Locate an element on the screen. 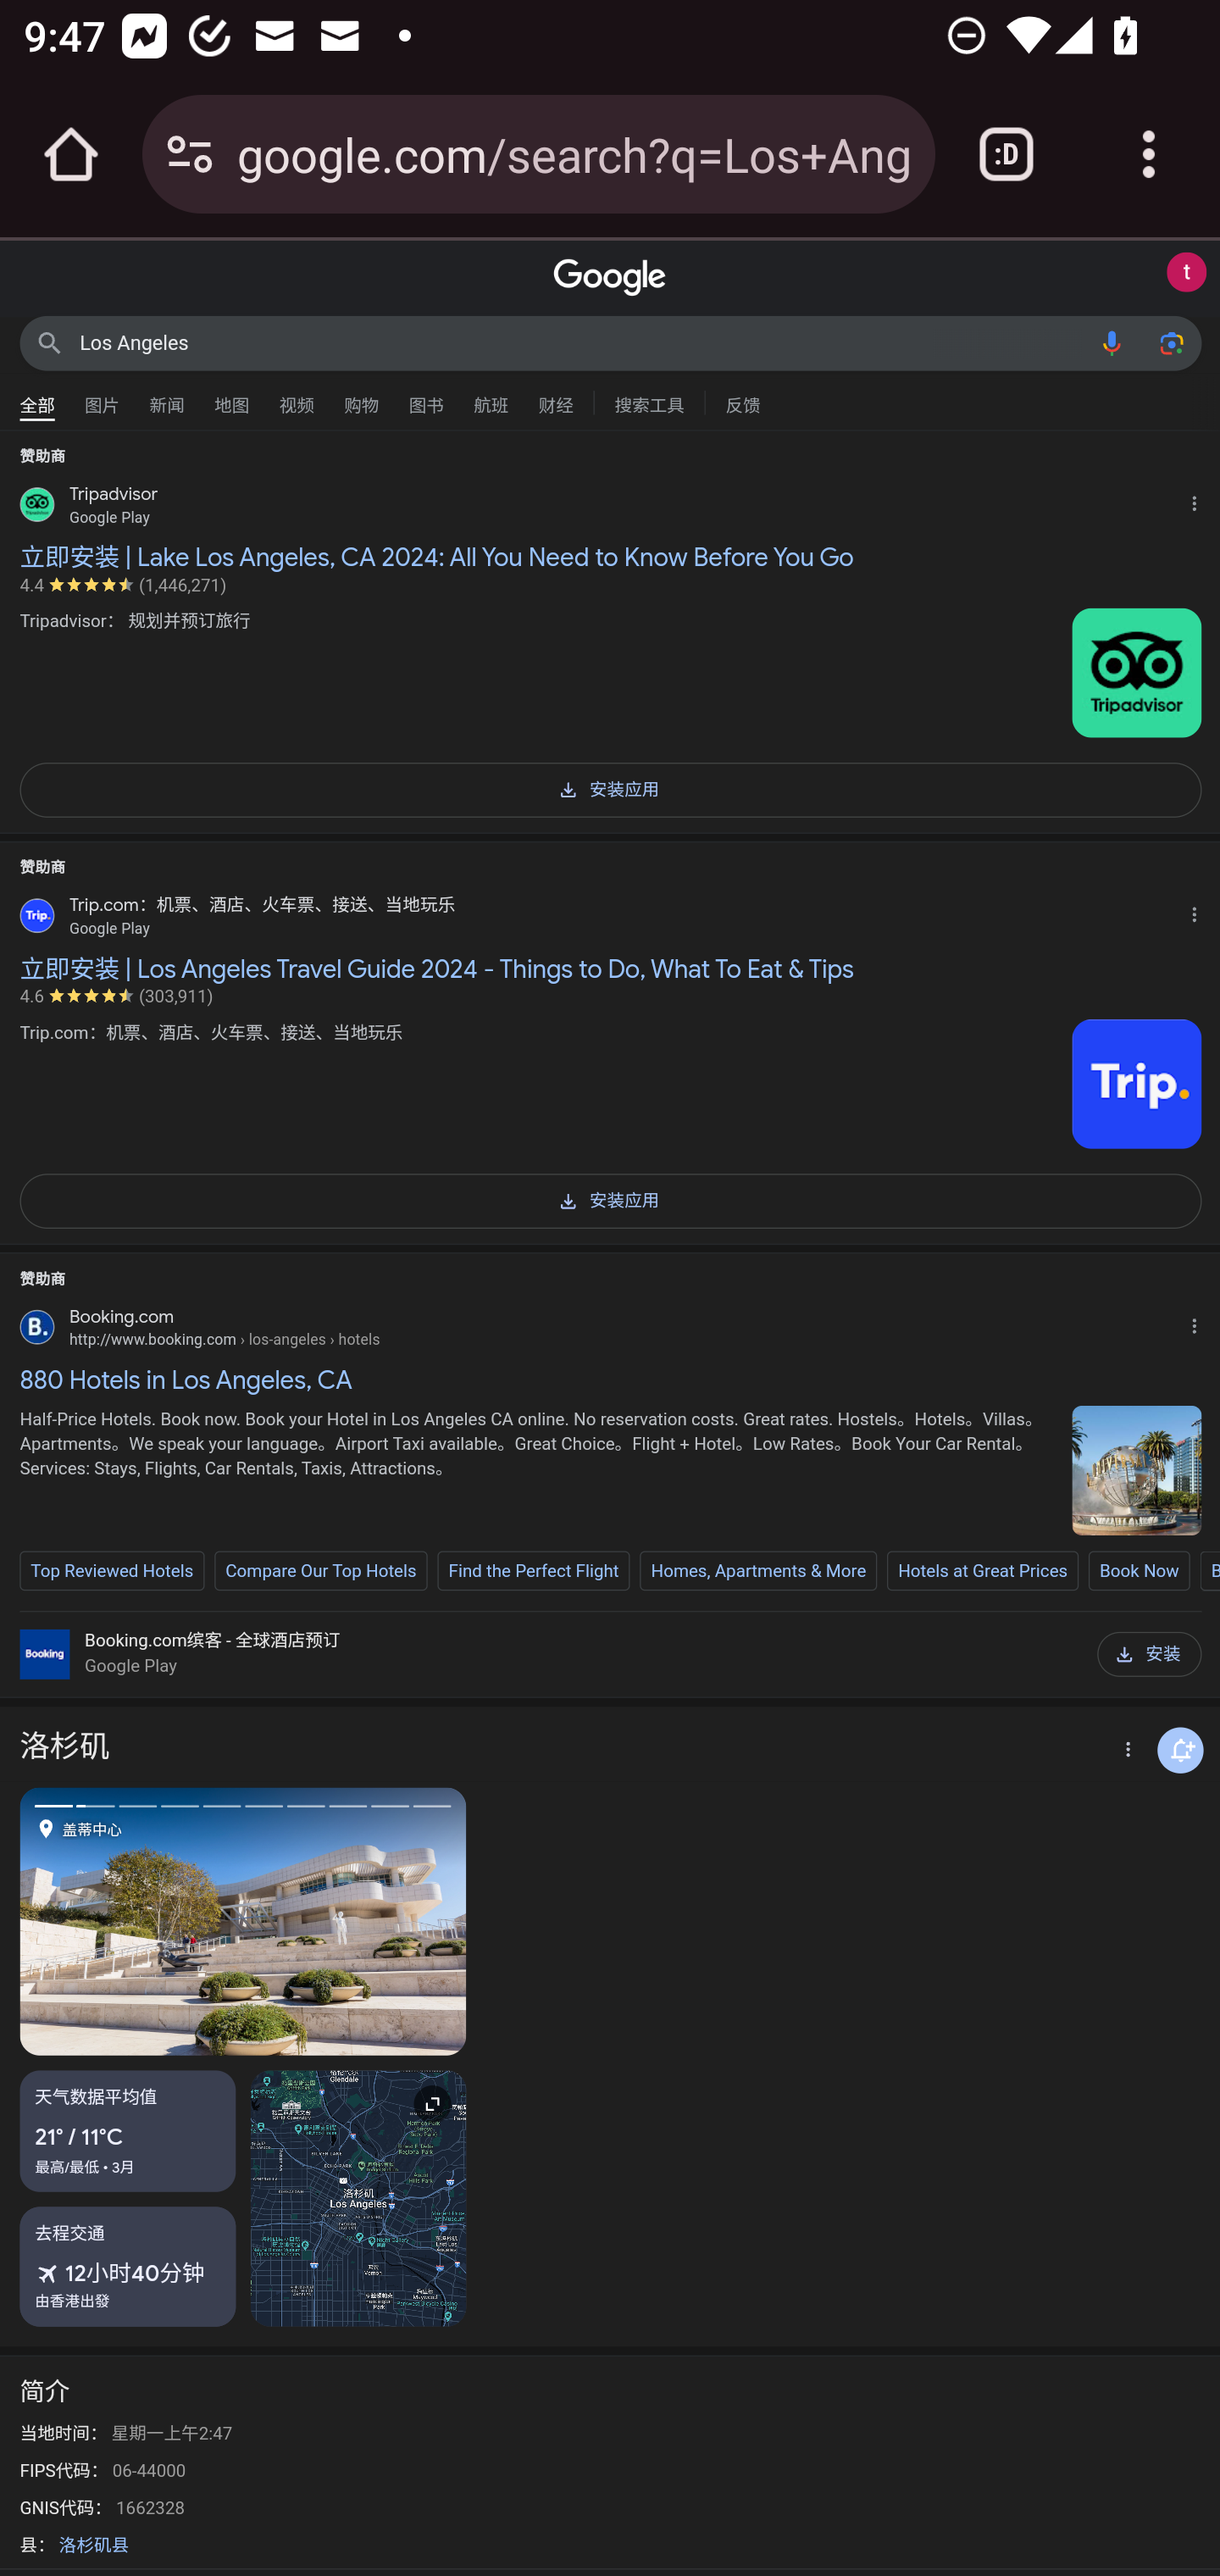 Image resolution: width=1220 pixels, height=2576 pixels. 购物 is located at coordinates (361, 397).